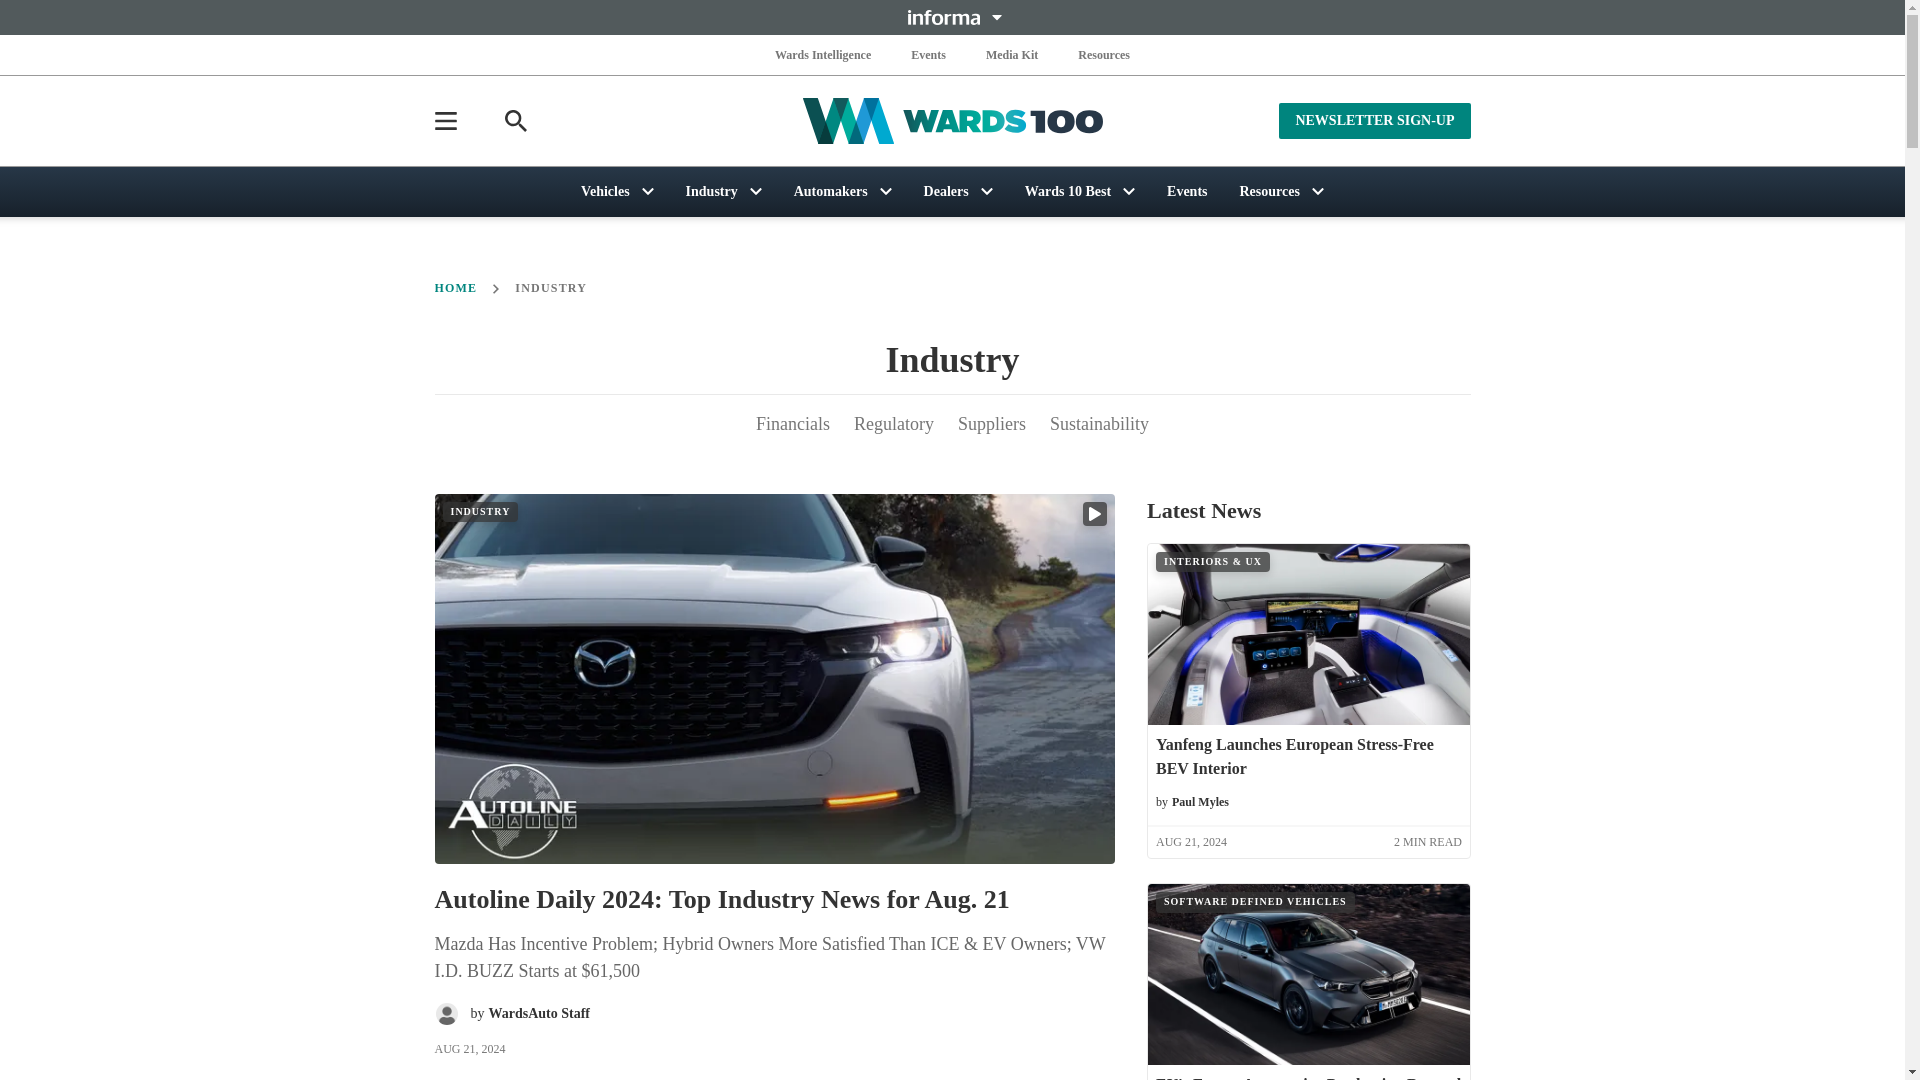 Image resolution: width=1920 pixels, height=1080 pixels. I want to click on Wards Auto 100 Logo, so click(952, 121).